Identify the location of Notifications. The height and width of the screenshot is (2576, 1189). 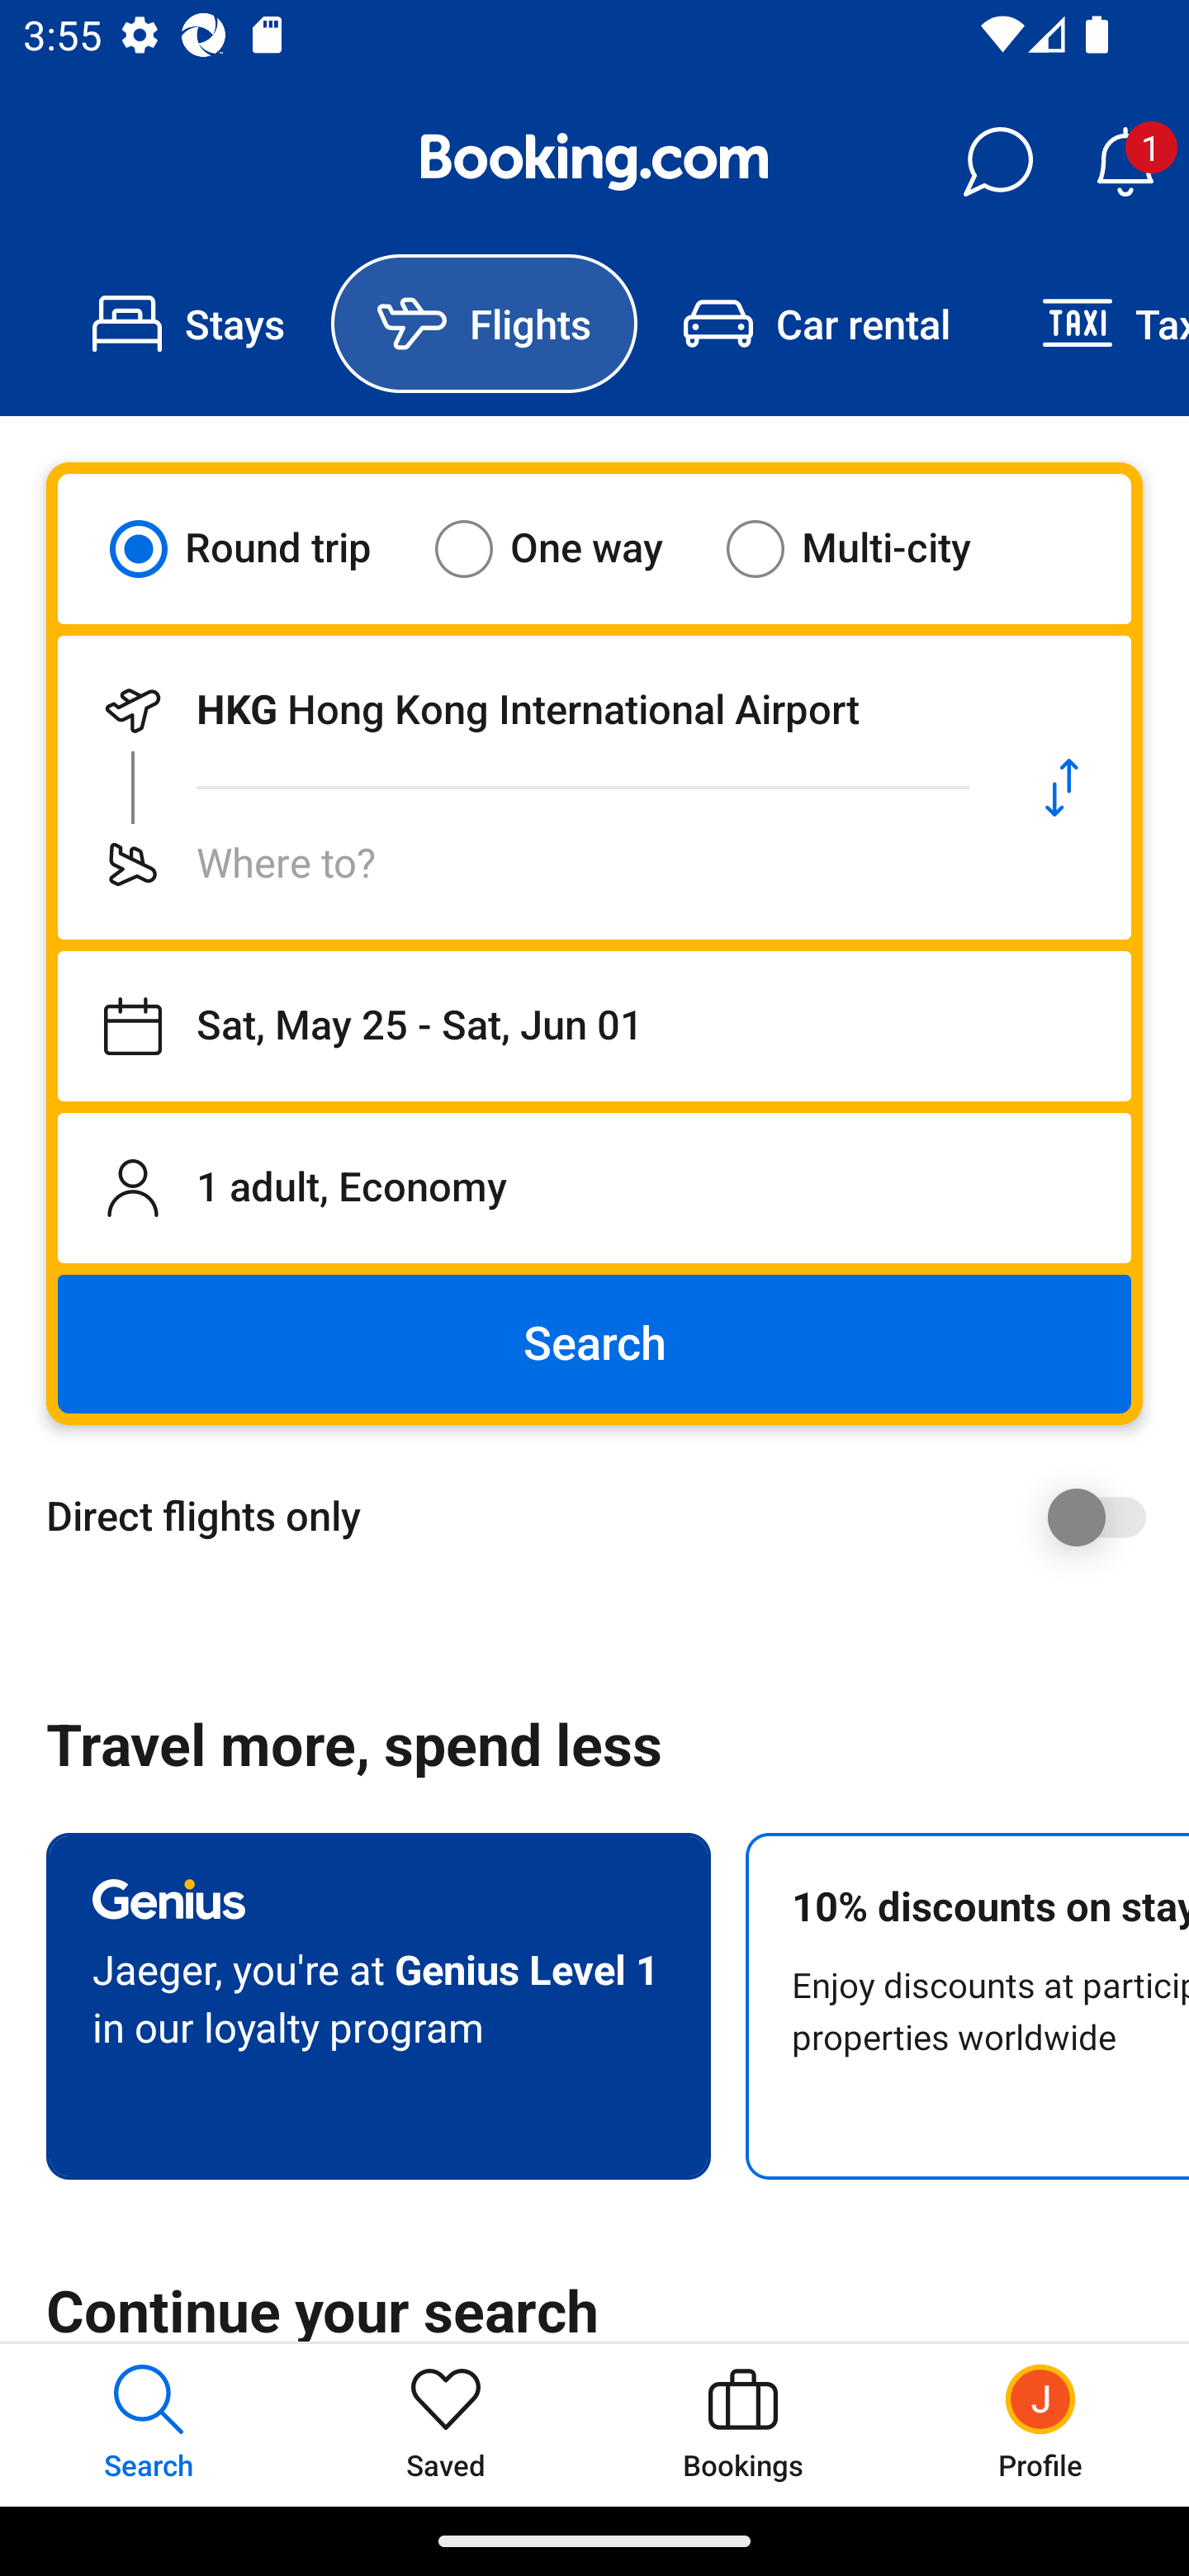
(1125, 162).